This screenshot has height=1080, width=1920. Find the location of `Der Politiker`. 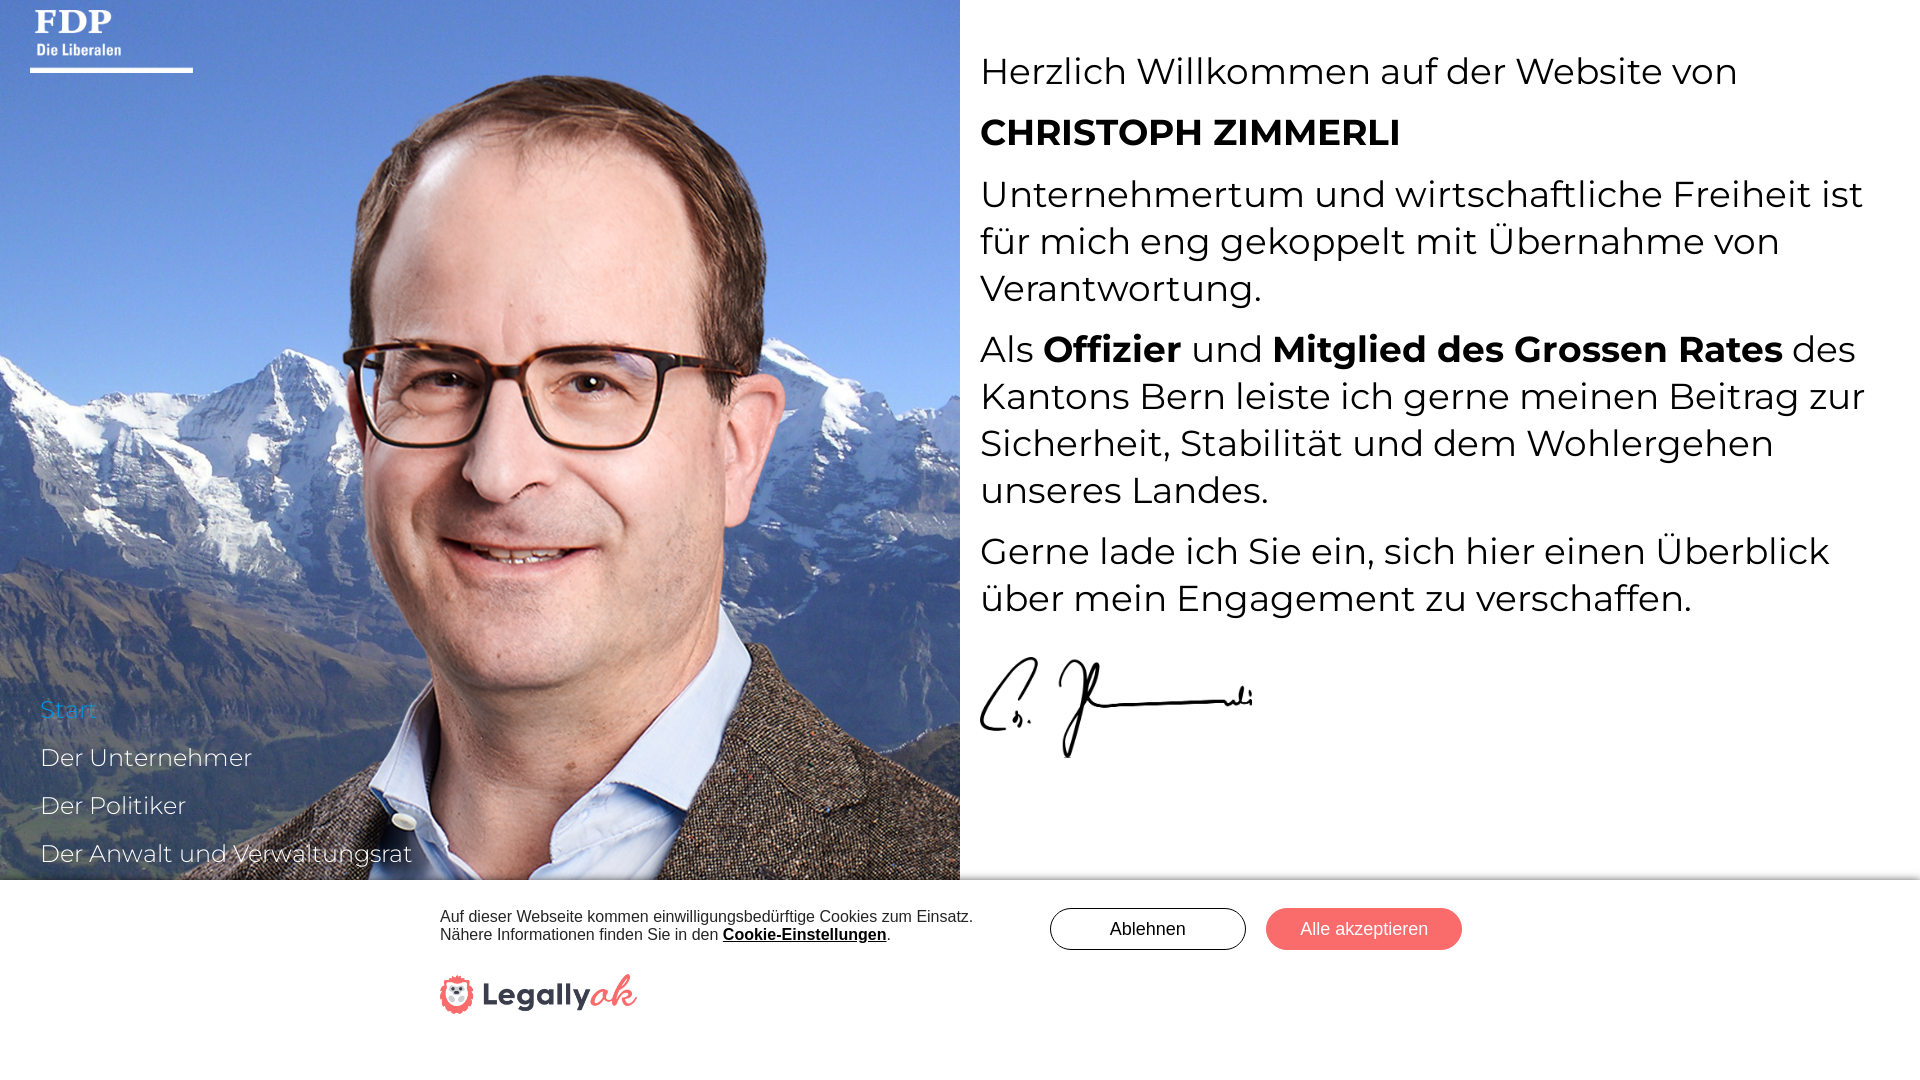

Der Politiker is located at coordinates (485, 806).